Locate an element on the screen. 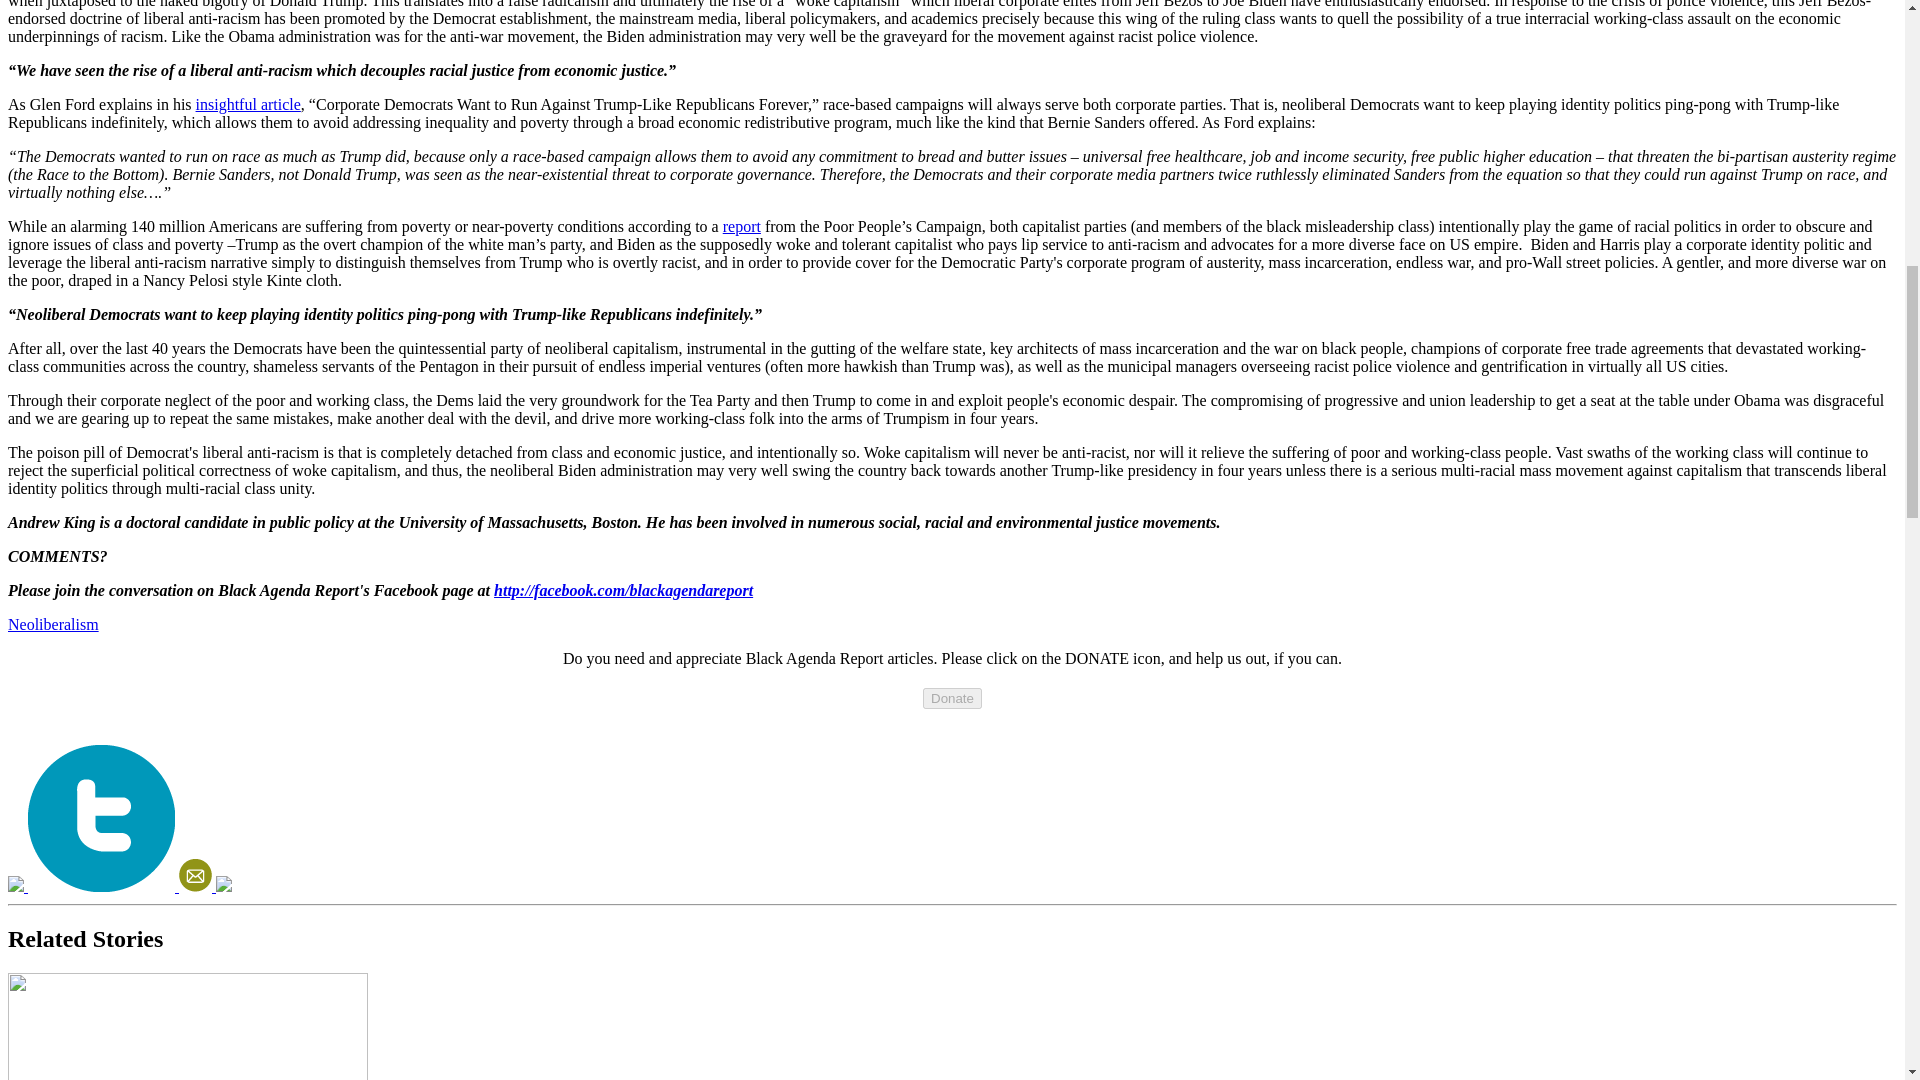 The image size is (1920, 1080). Donate is located at coordinates (952, 698).